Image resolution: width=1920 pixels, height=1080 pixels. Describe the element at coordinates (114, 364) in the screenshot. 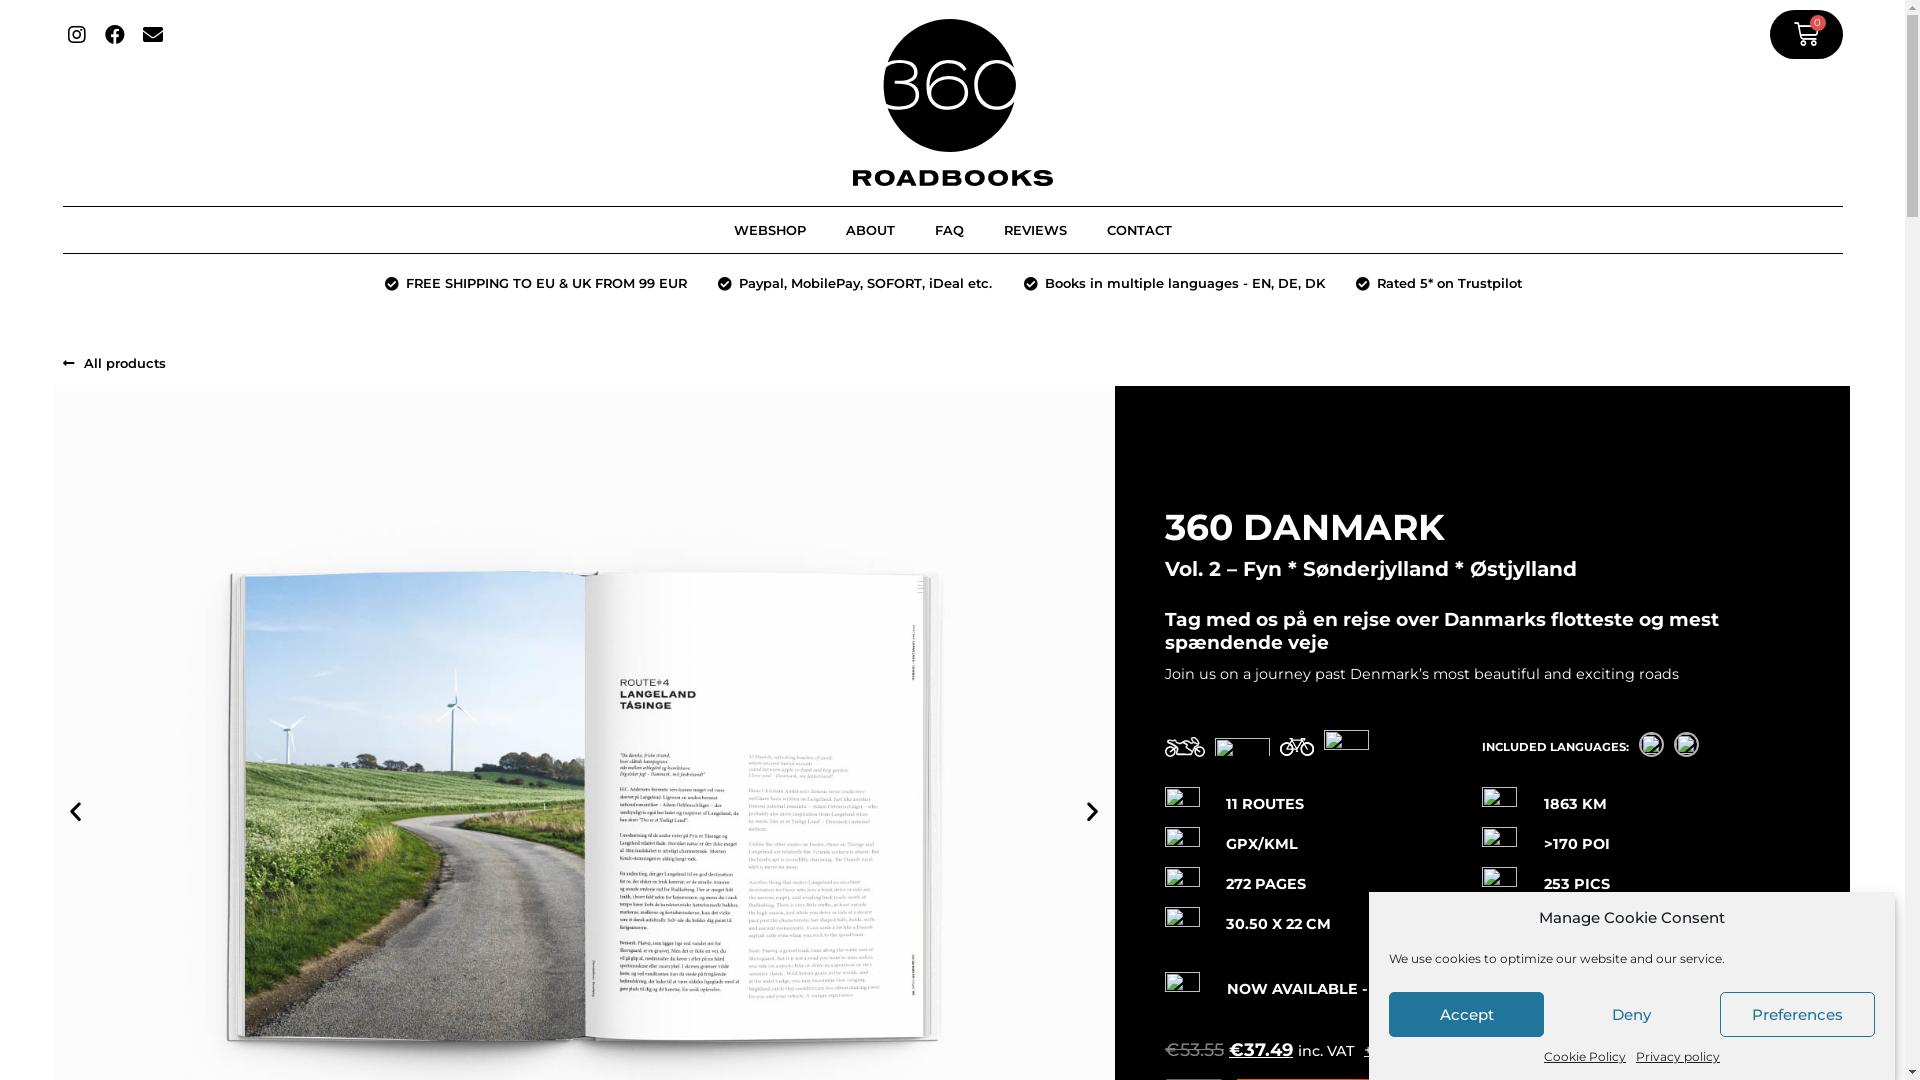

I see `All products` at that location.